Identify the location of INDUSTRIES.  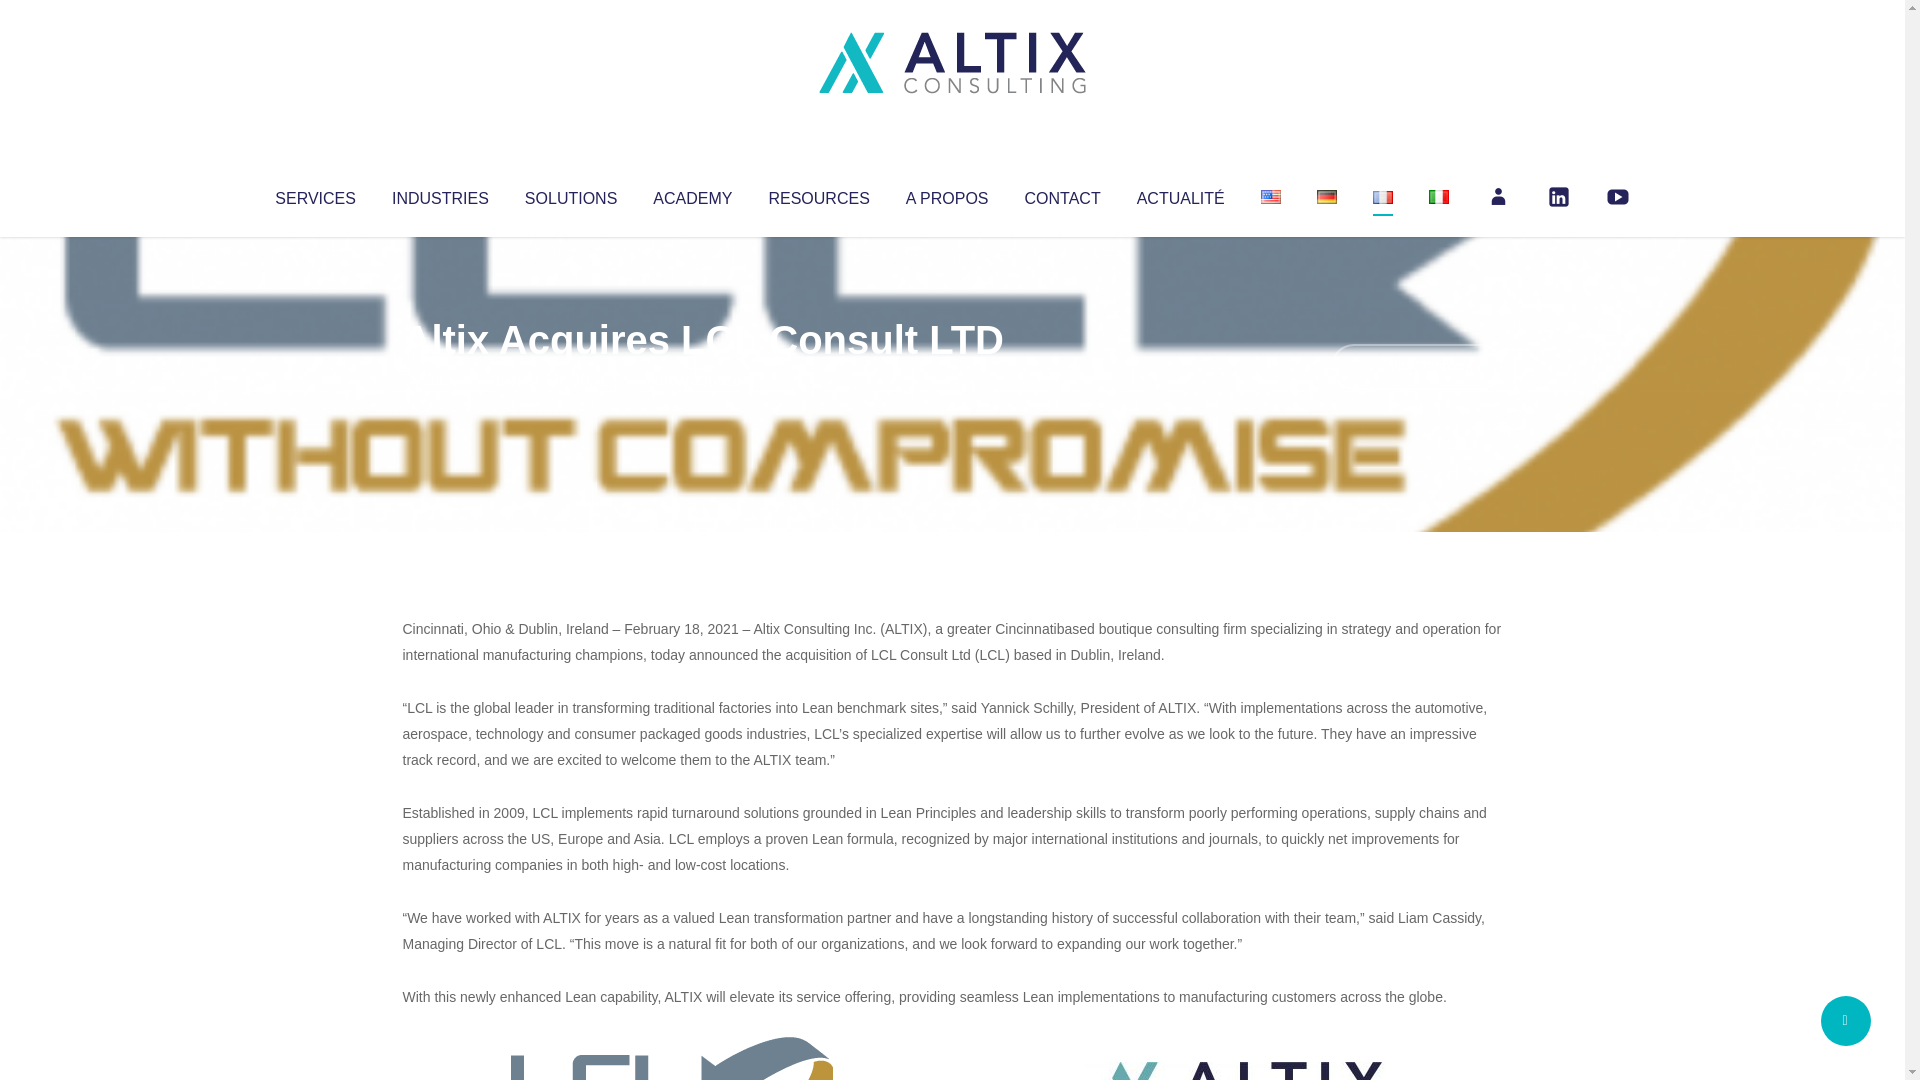
(440, 194).